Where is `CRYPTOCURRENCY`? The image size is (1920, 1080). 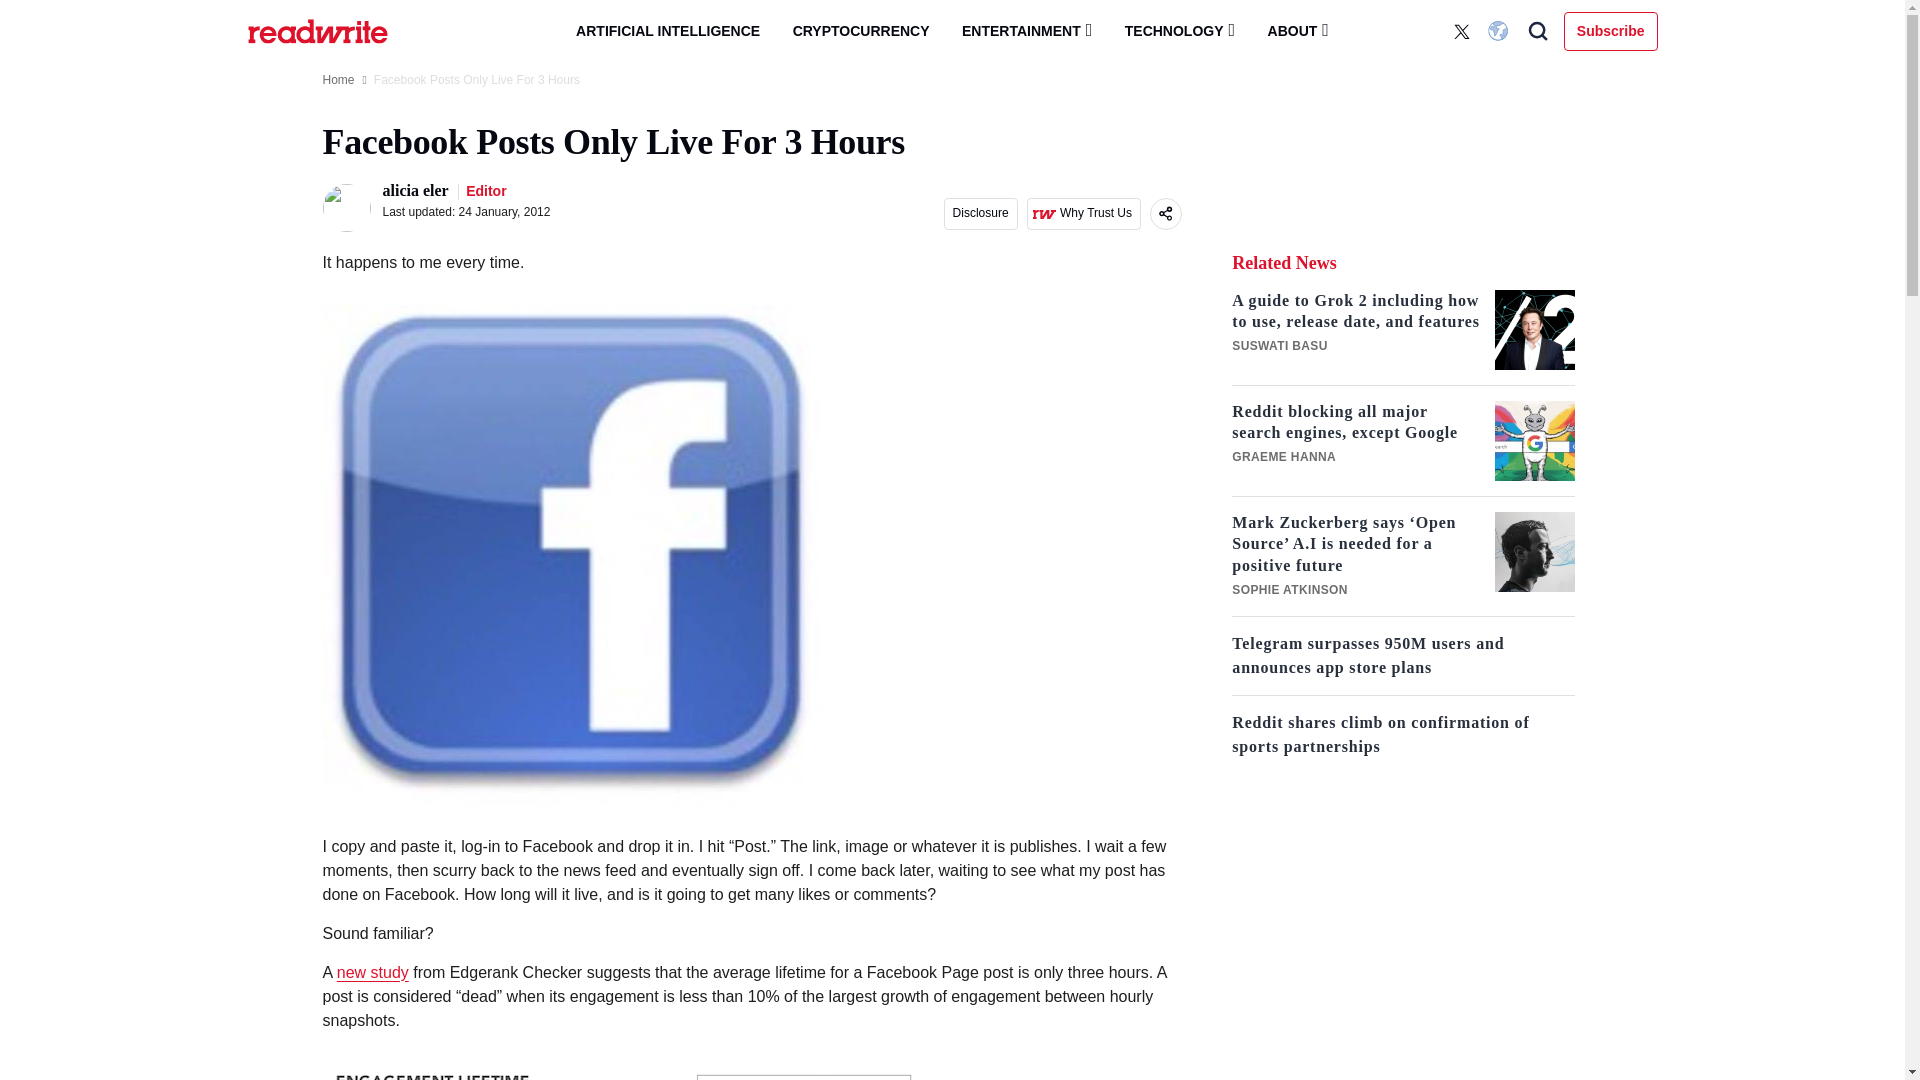
CRYPTOCURRENCY is located at coordinates (862, 31).